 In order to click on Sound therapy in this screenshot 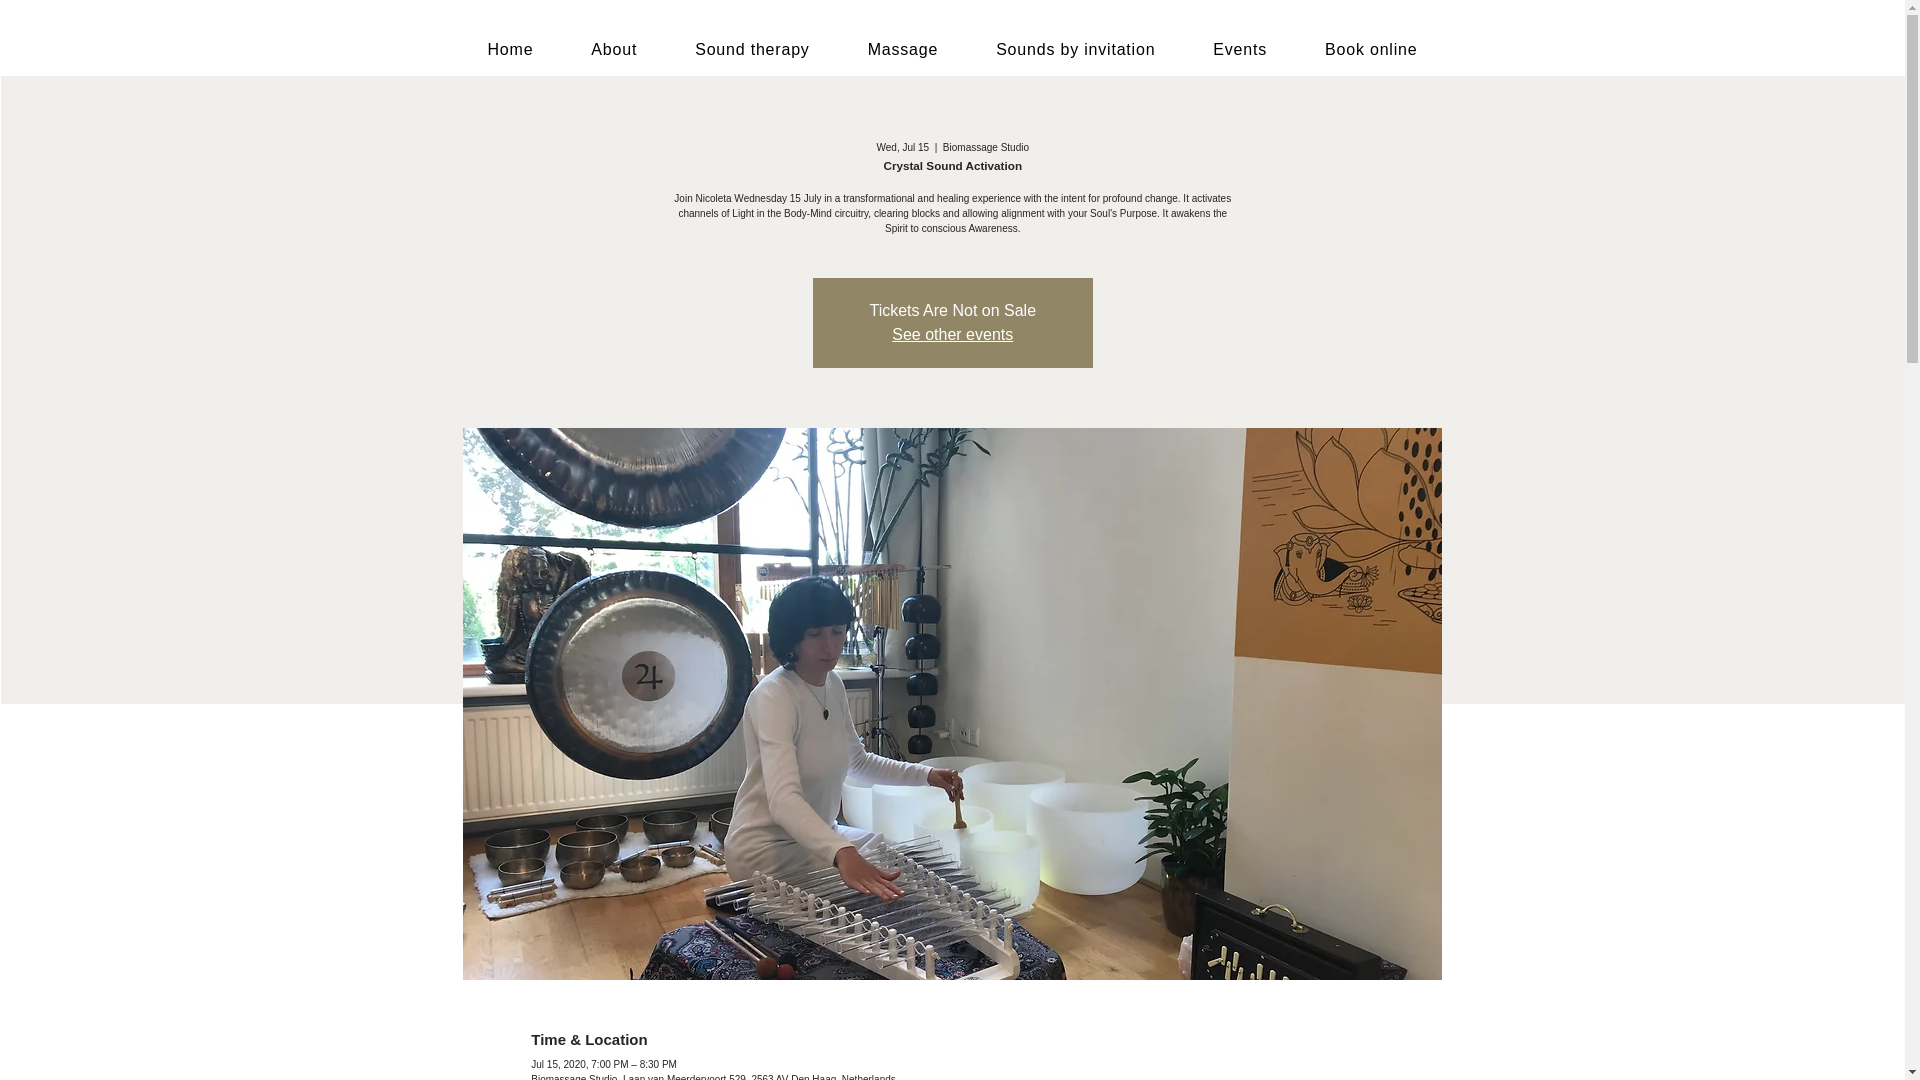, I will do `click(752, 50)`.